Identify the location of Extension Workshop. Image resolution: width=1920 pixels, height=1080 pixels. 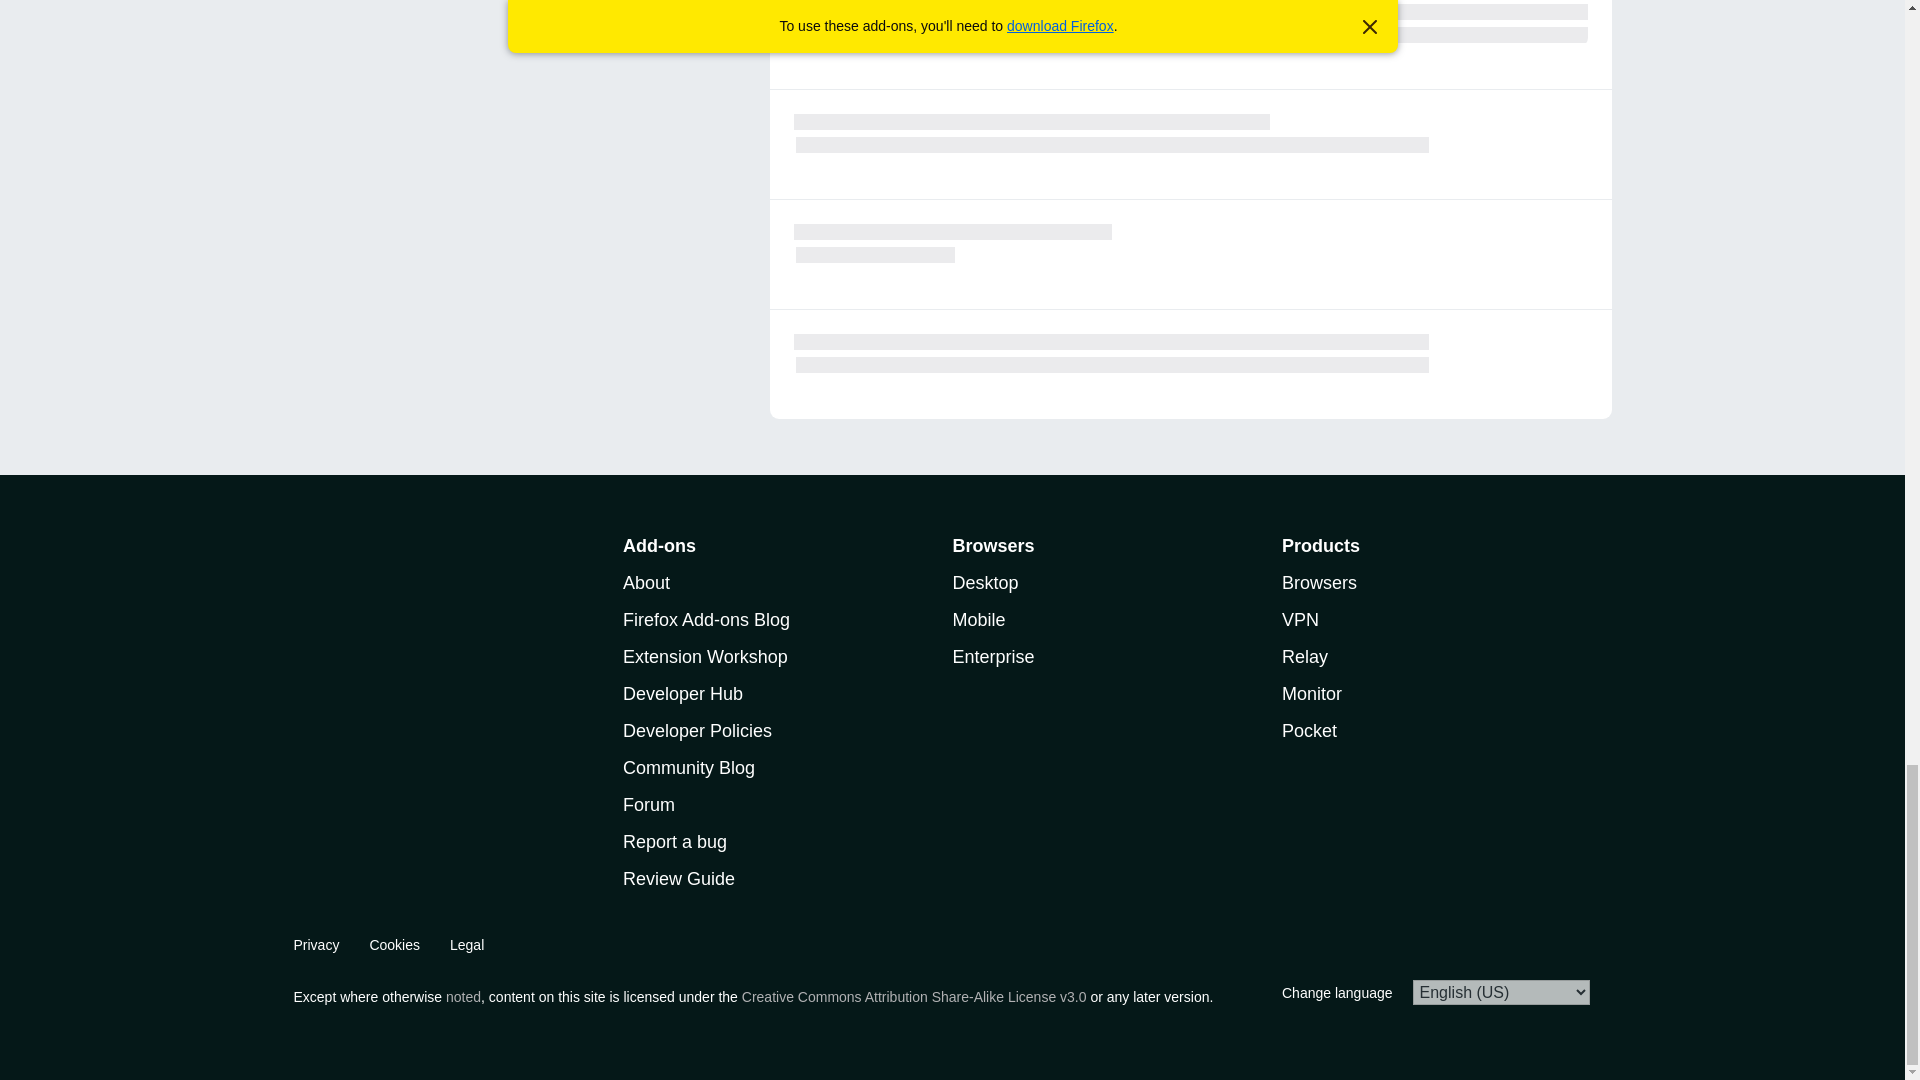
(704, 656).